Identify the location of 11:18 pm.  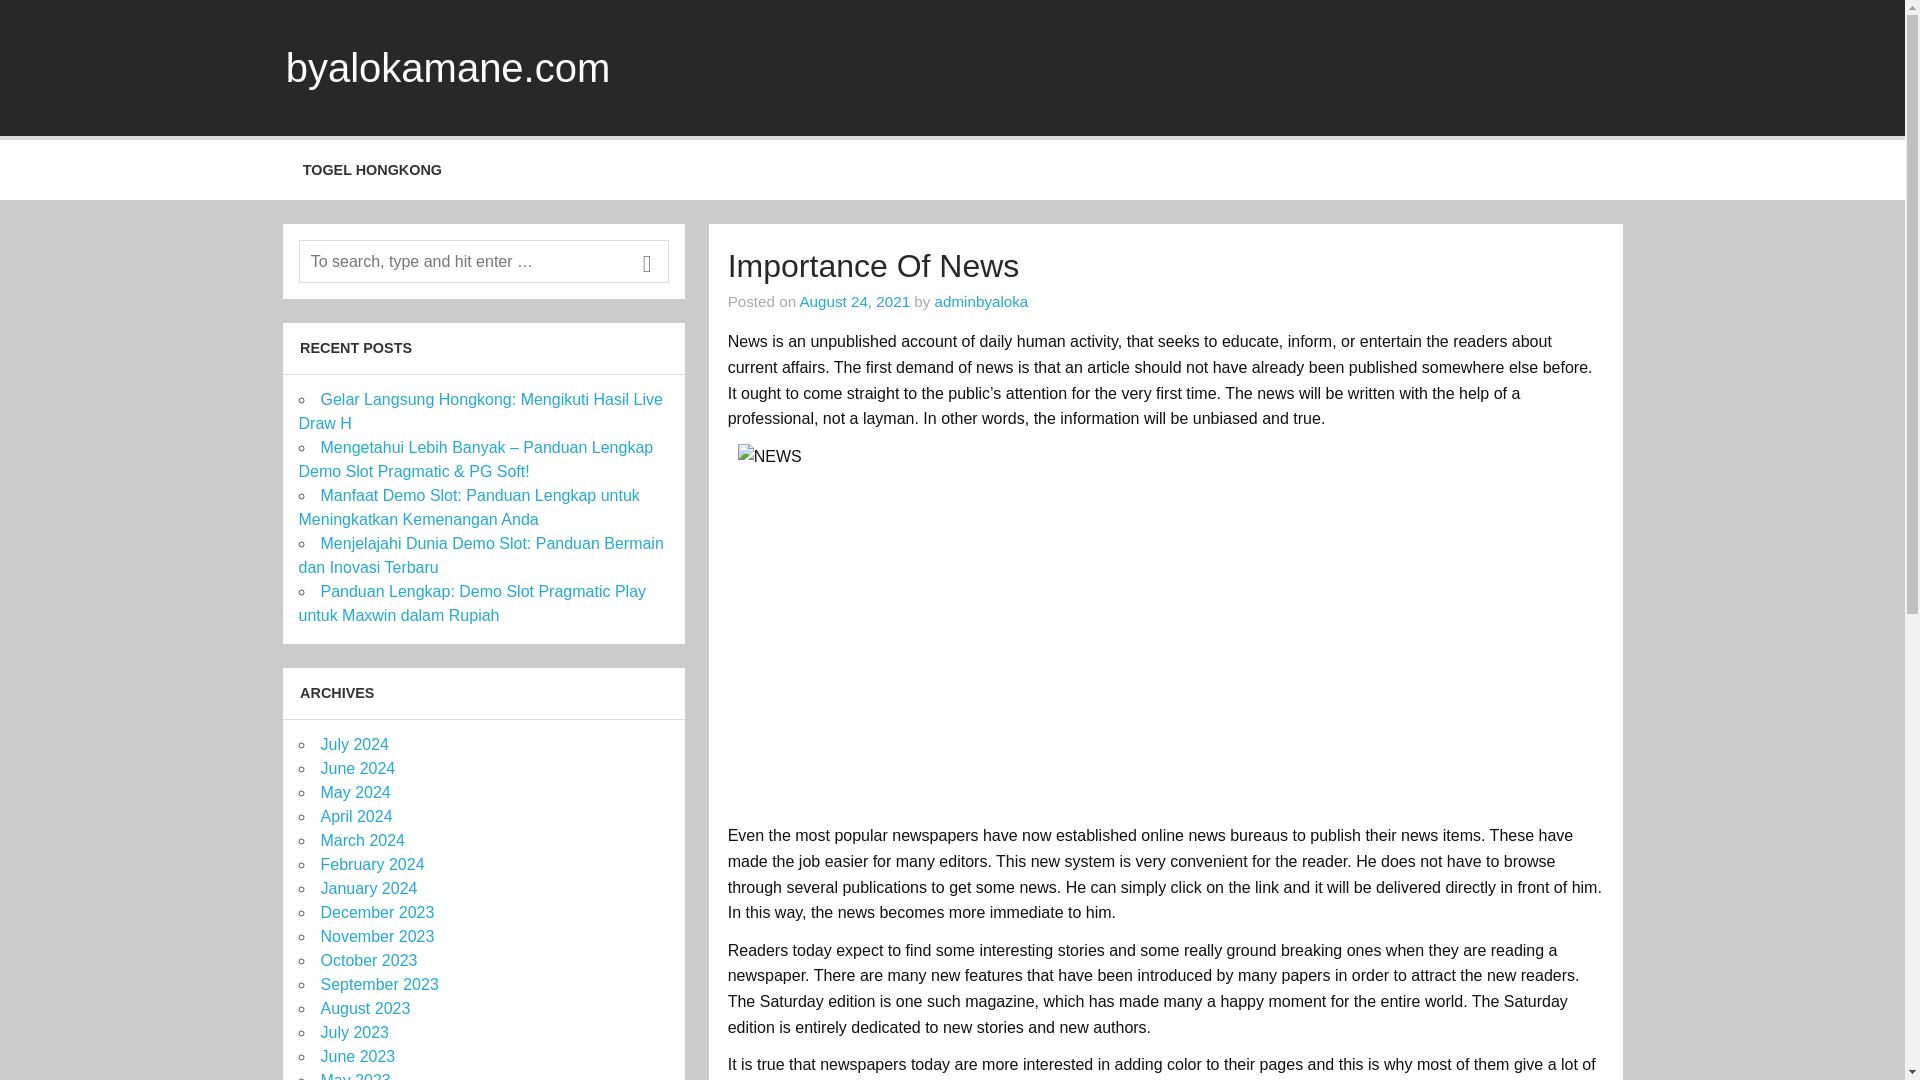
(854, 300).